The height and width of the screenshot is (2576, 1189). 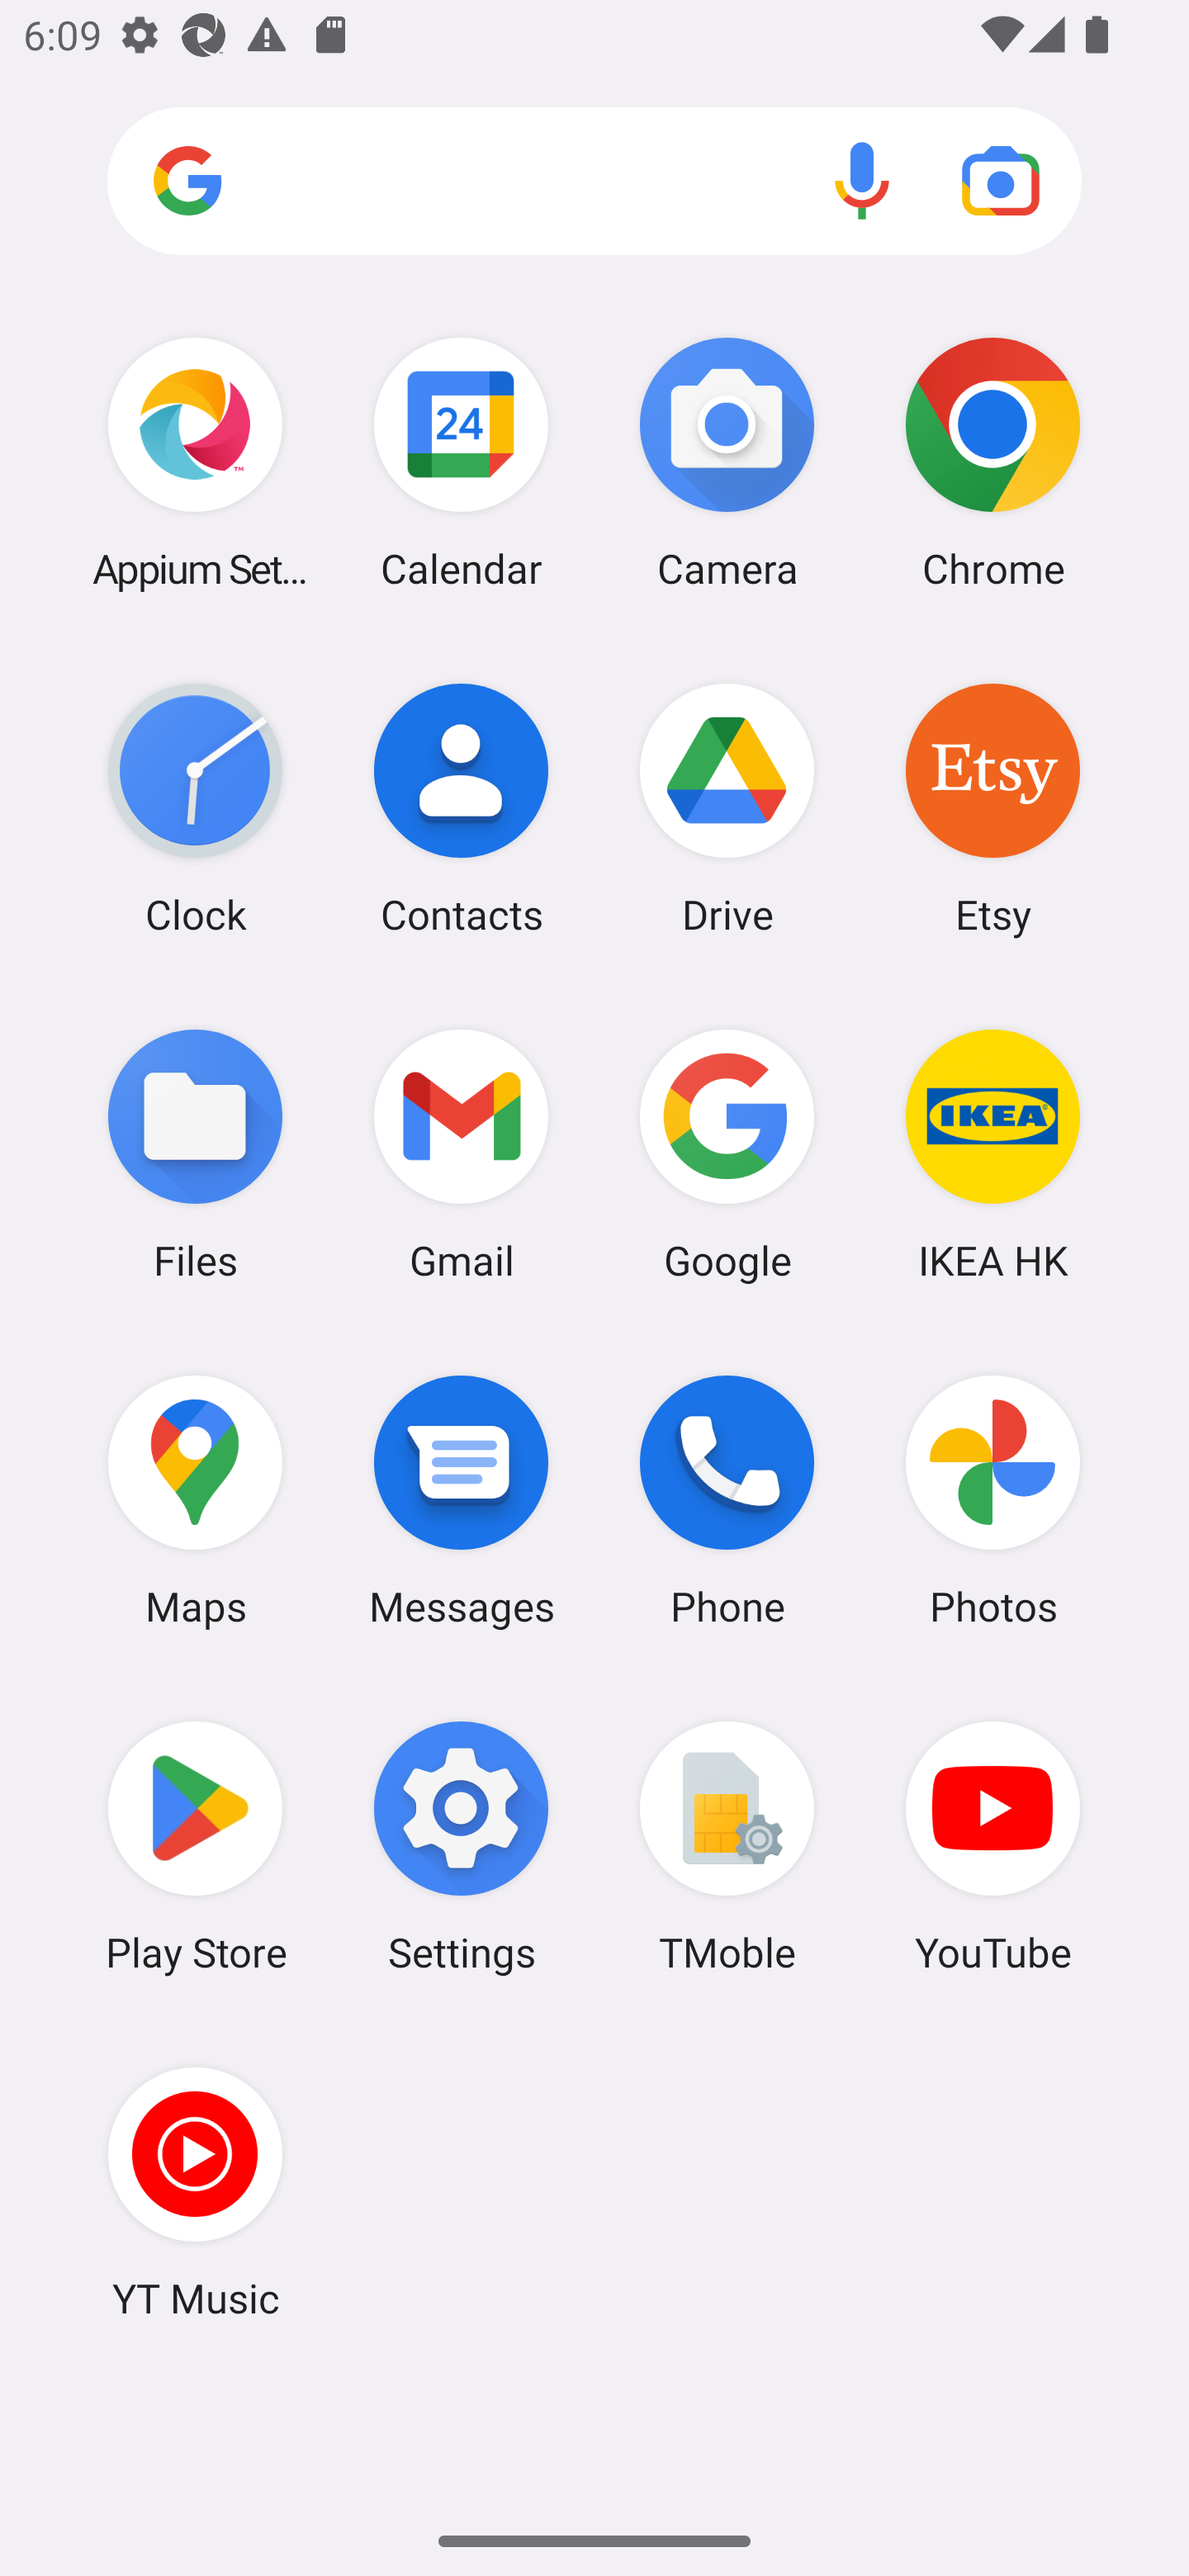 What do you see at coordinates (195, 2192) in the screenshot?
I see `YT Music` at bounding box center [195, 2192].